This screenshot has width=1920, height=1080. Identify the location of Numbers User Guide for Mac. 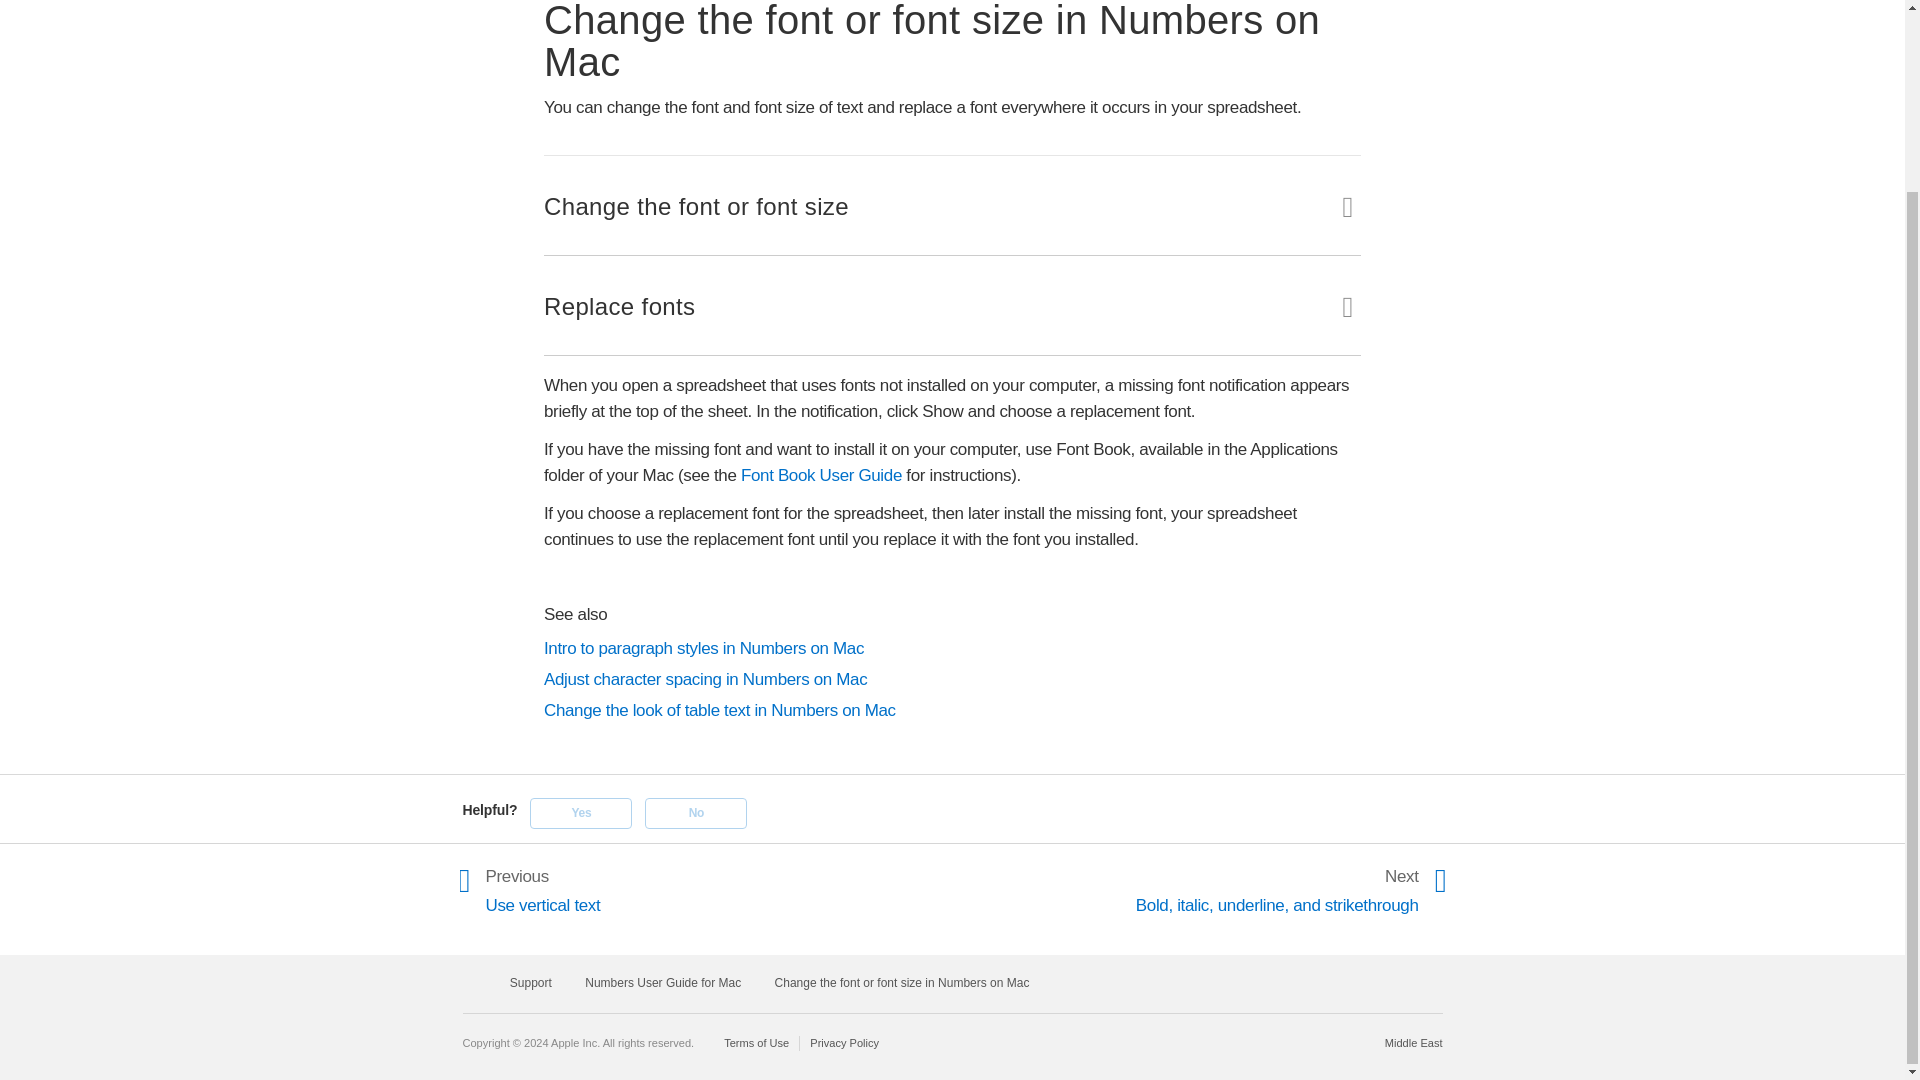
(663, 983).